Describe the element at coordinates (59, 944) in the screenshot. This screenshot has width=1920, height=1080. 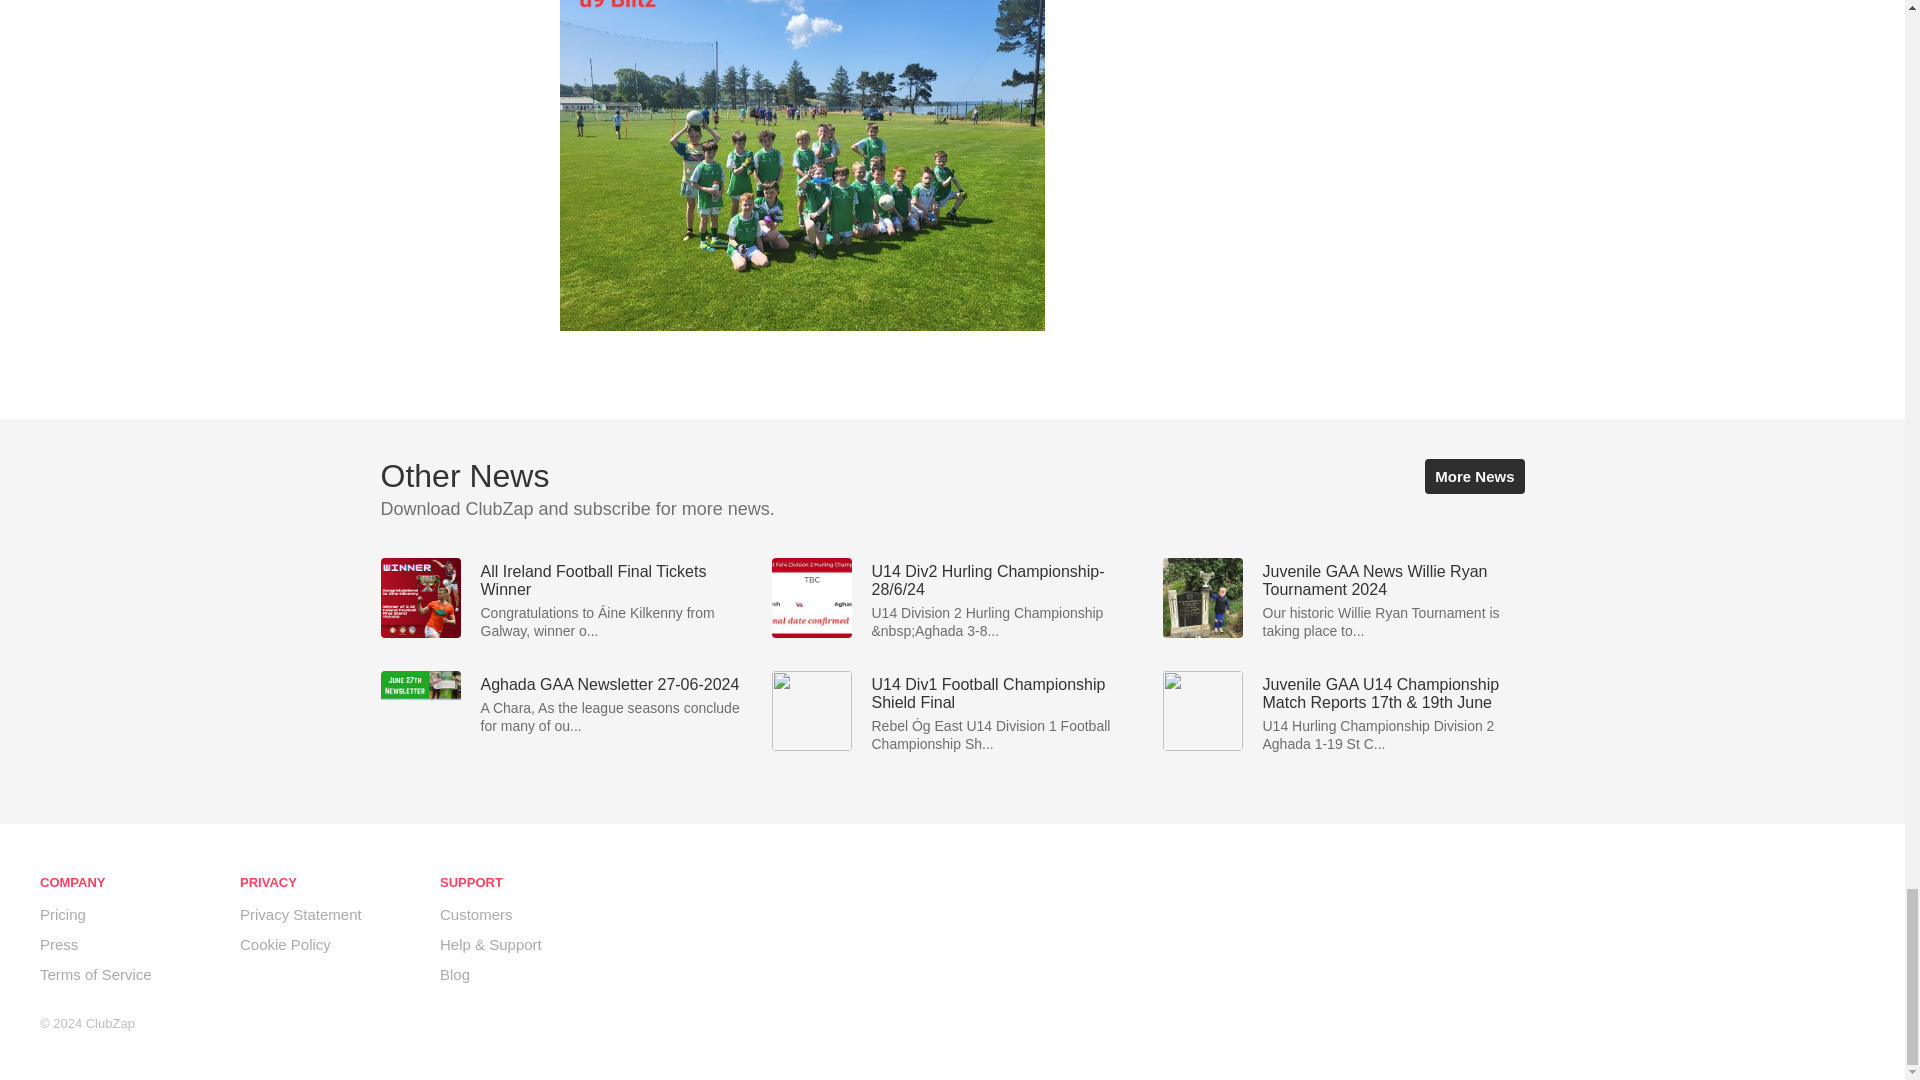
I see `Press` at that location.